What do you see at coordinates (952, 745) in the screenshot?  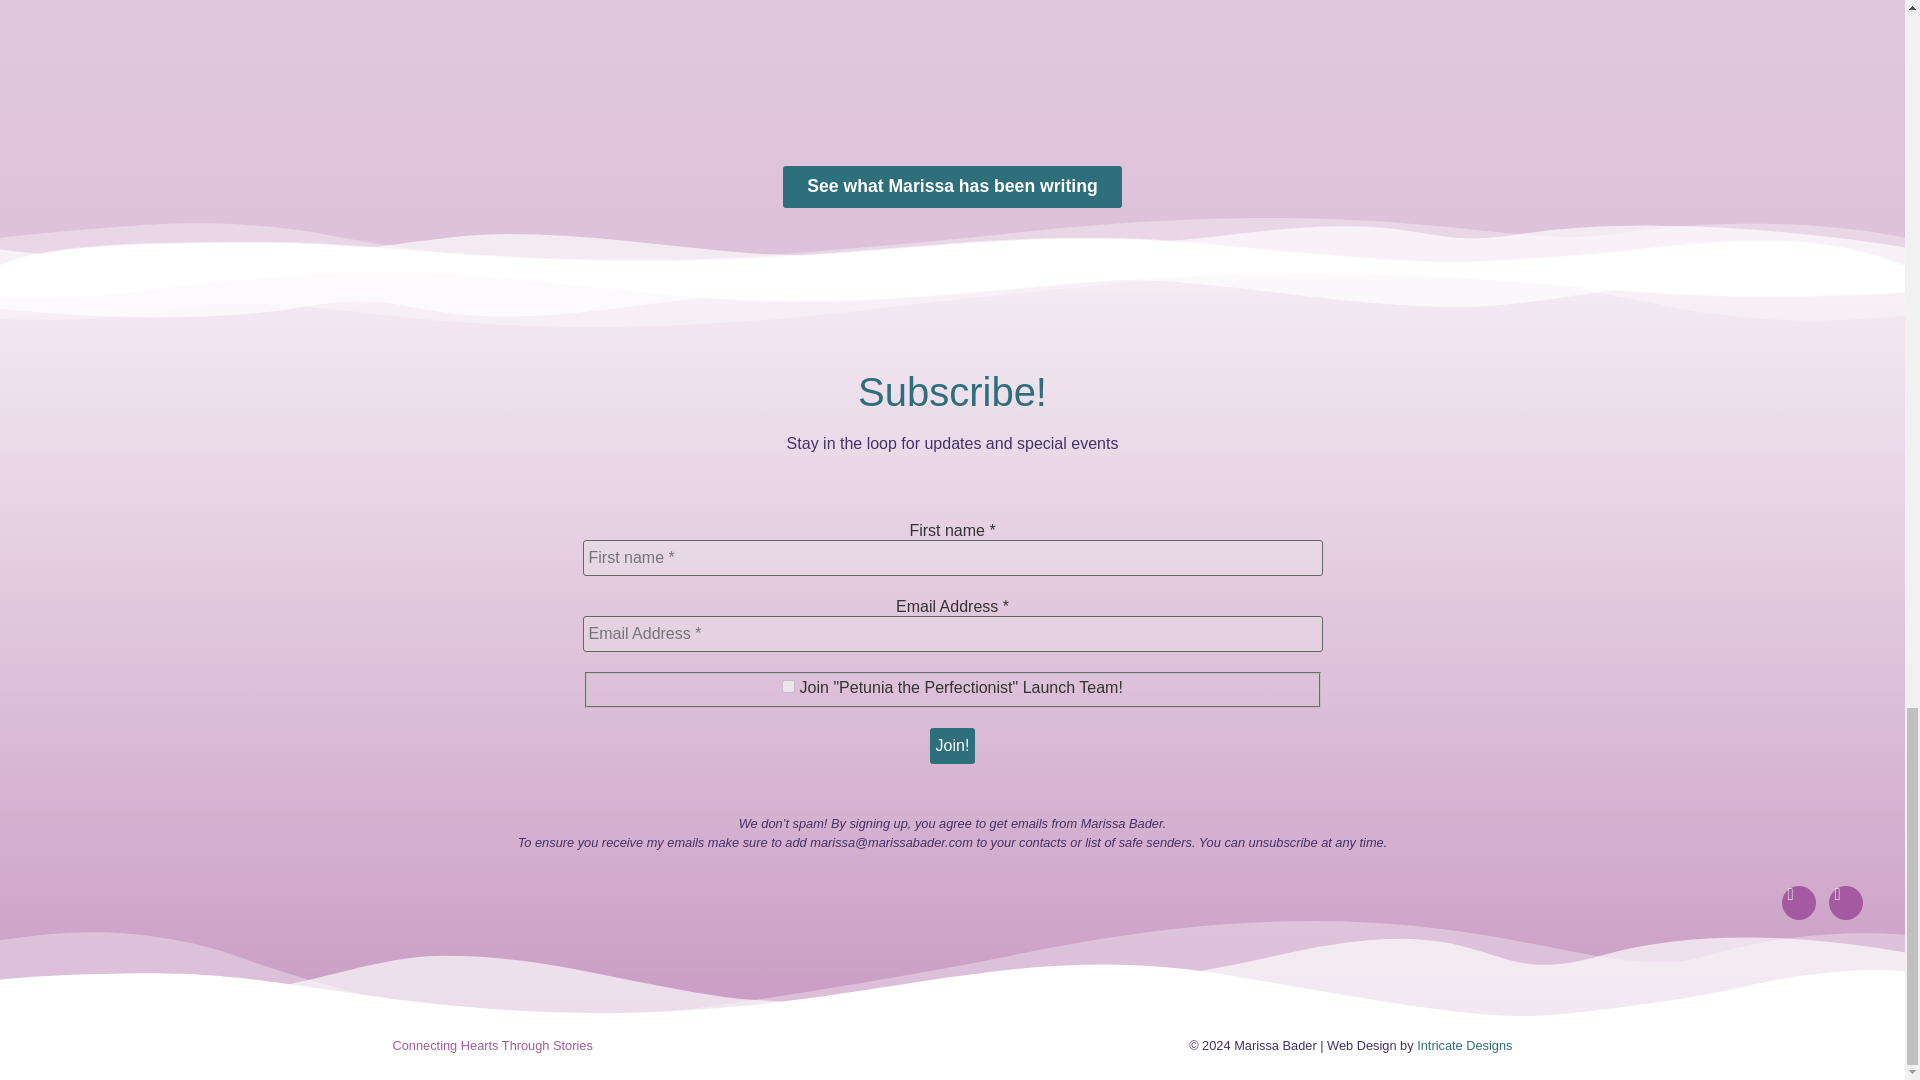 I see `Join!` at bounding box center [952, 745].